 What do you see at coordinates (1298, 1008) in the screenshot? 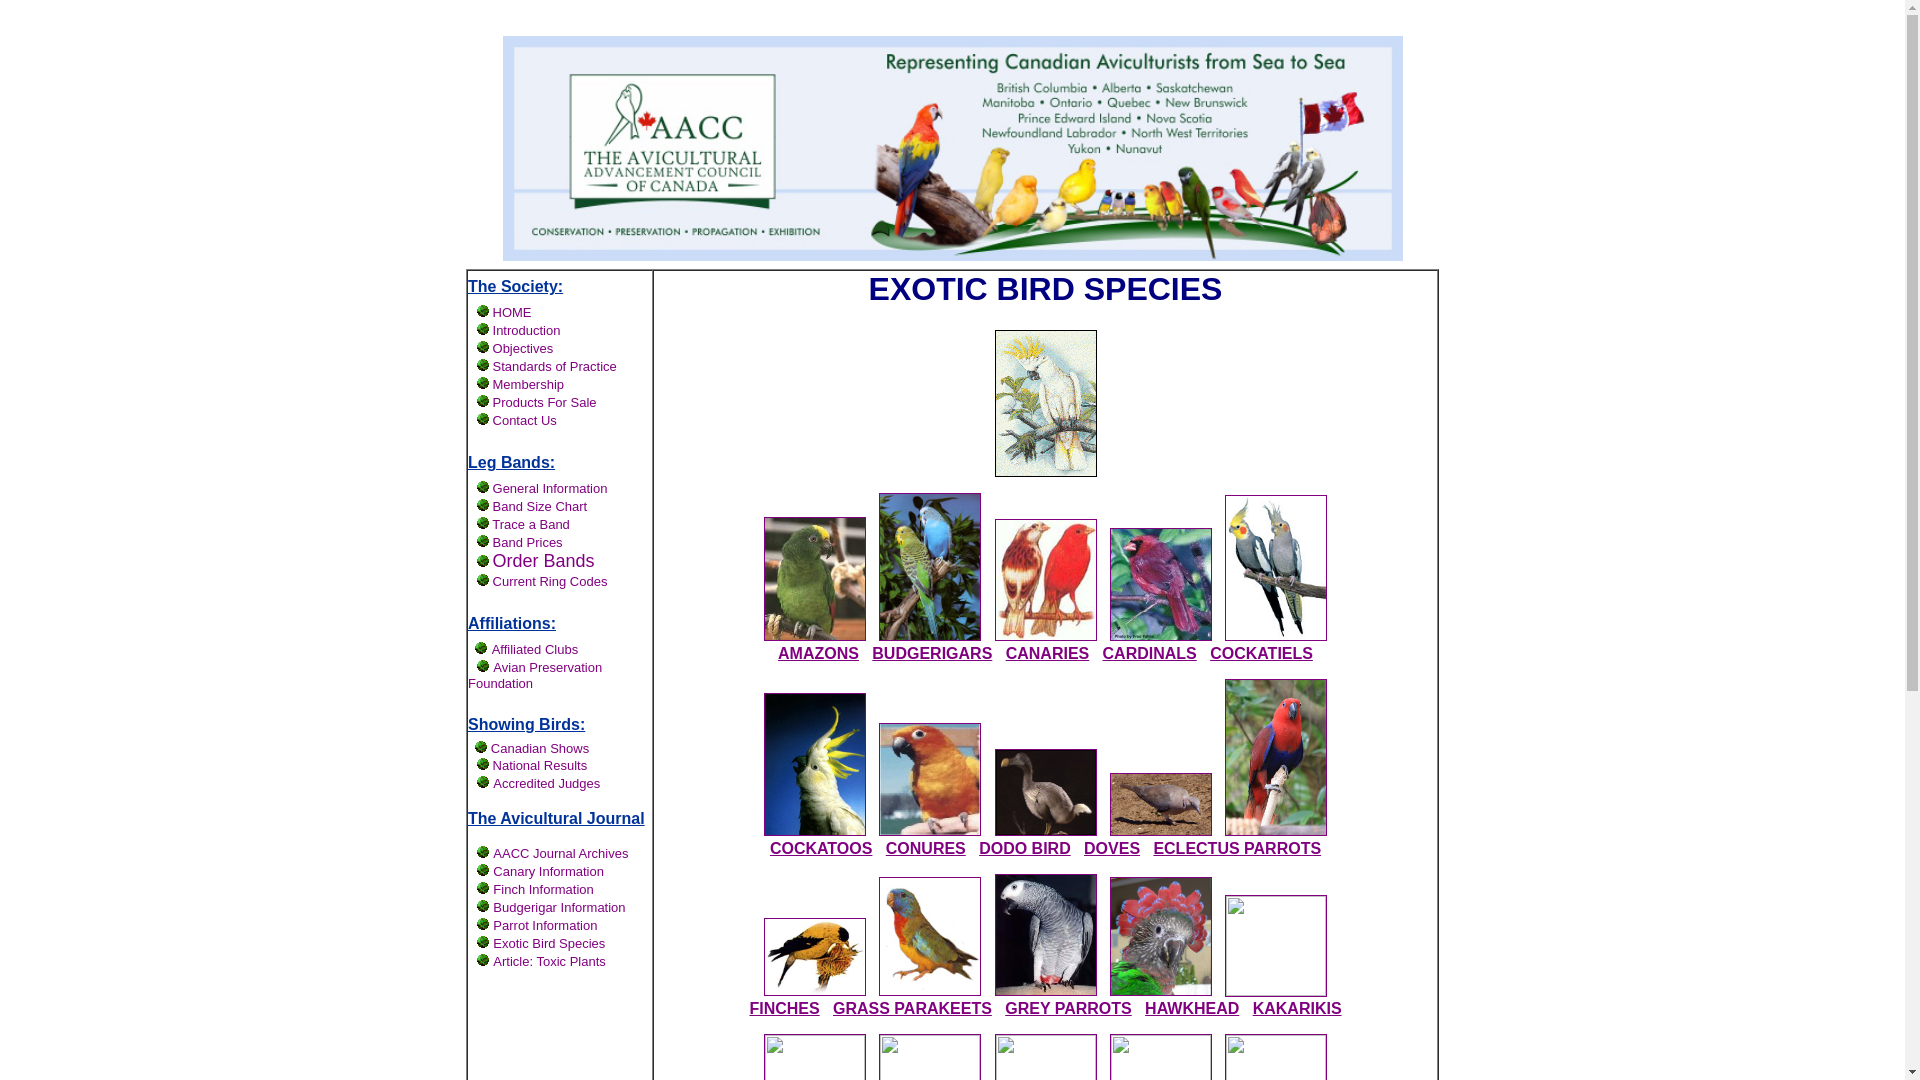
I see `KAKARIKIS` at bounding box center [1298, 1008].